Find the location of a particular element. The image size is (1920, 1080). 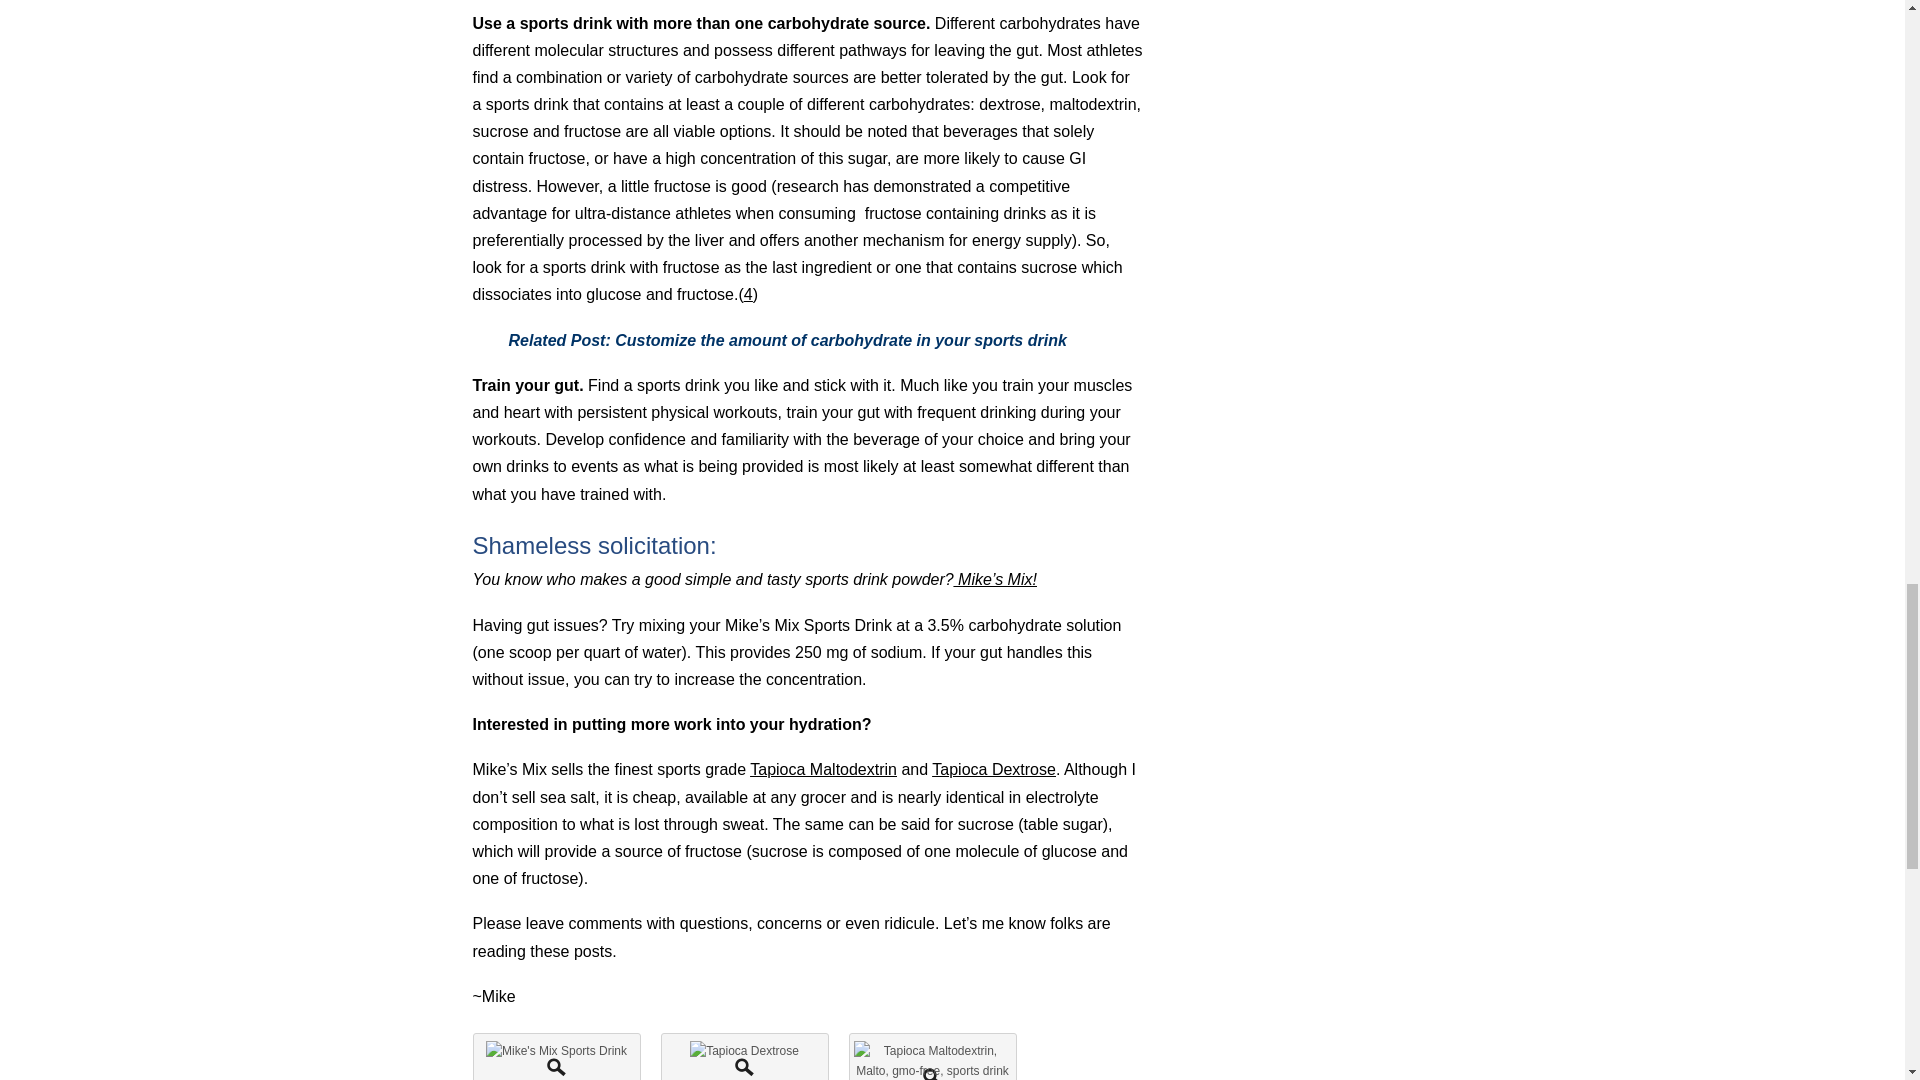

Tapioca Dextrose is located at coordinates (994, 769).